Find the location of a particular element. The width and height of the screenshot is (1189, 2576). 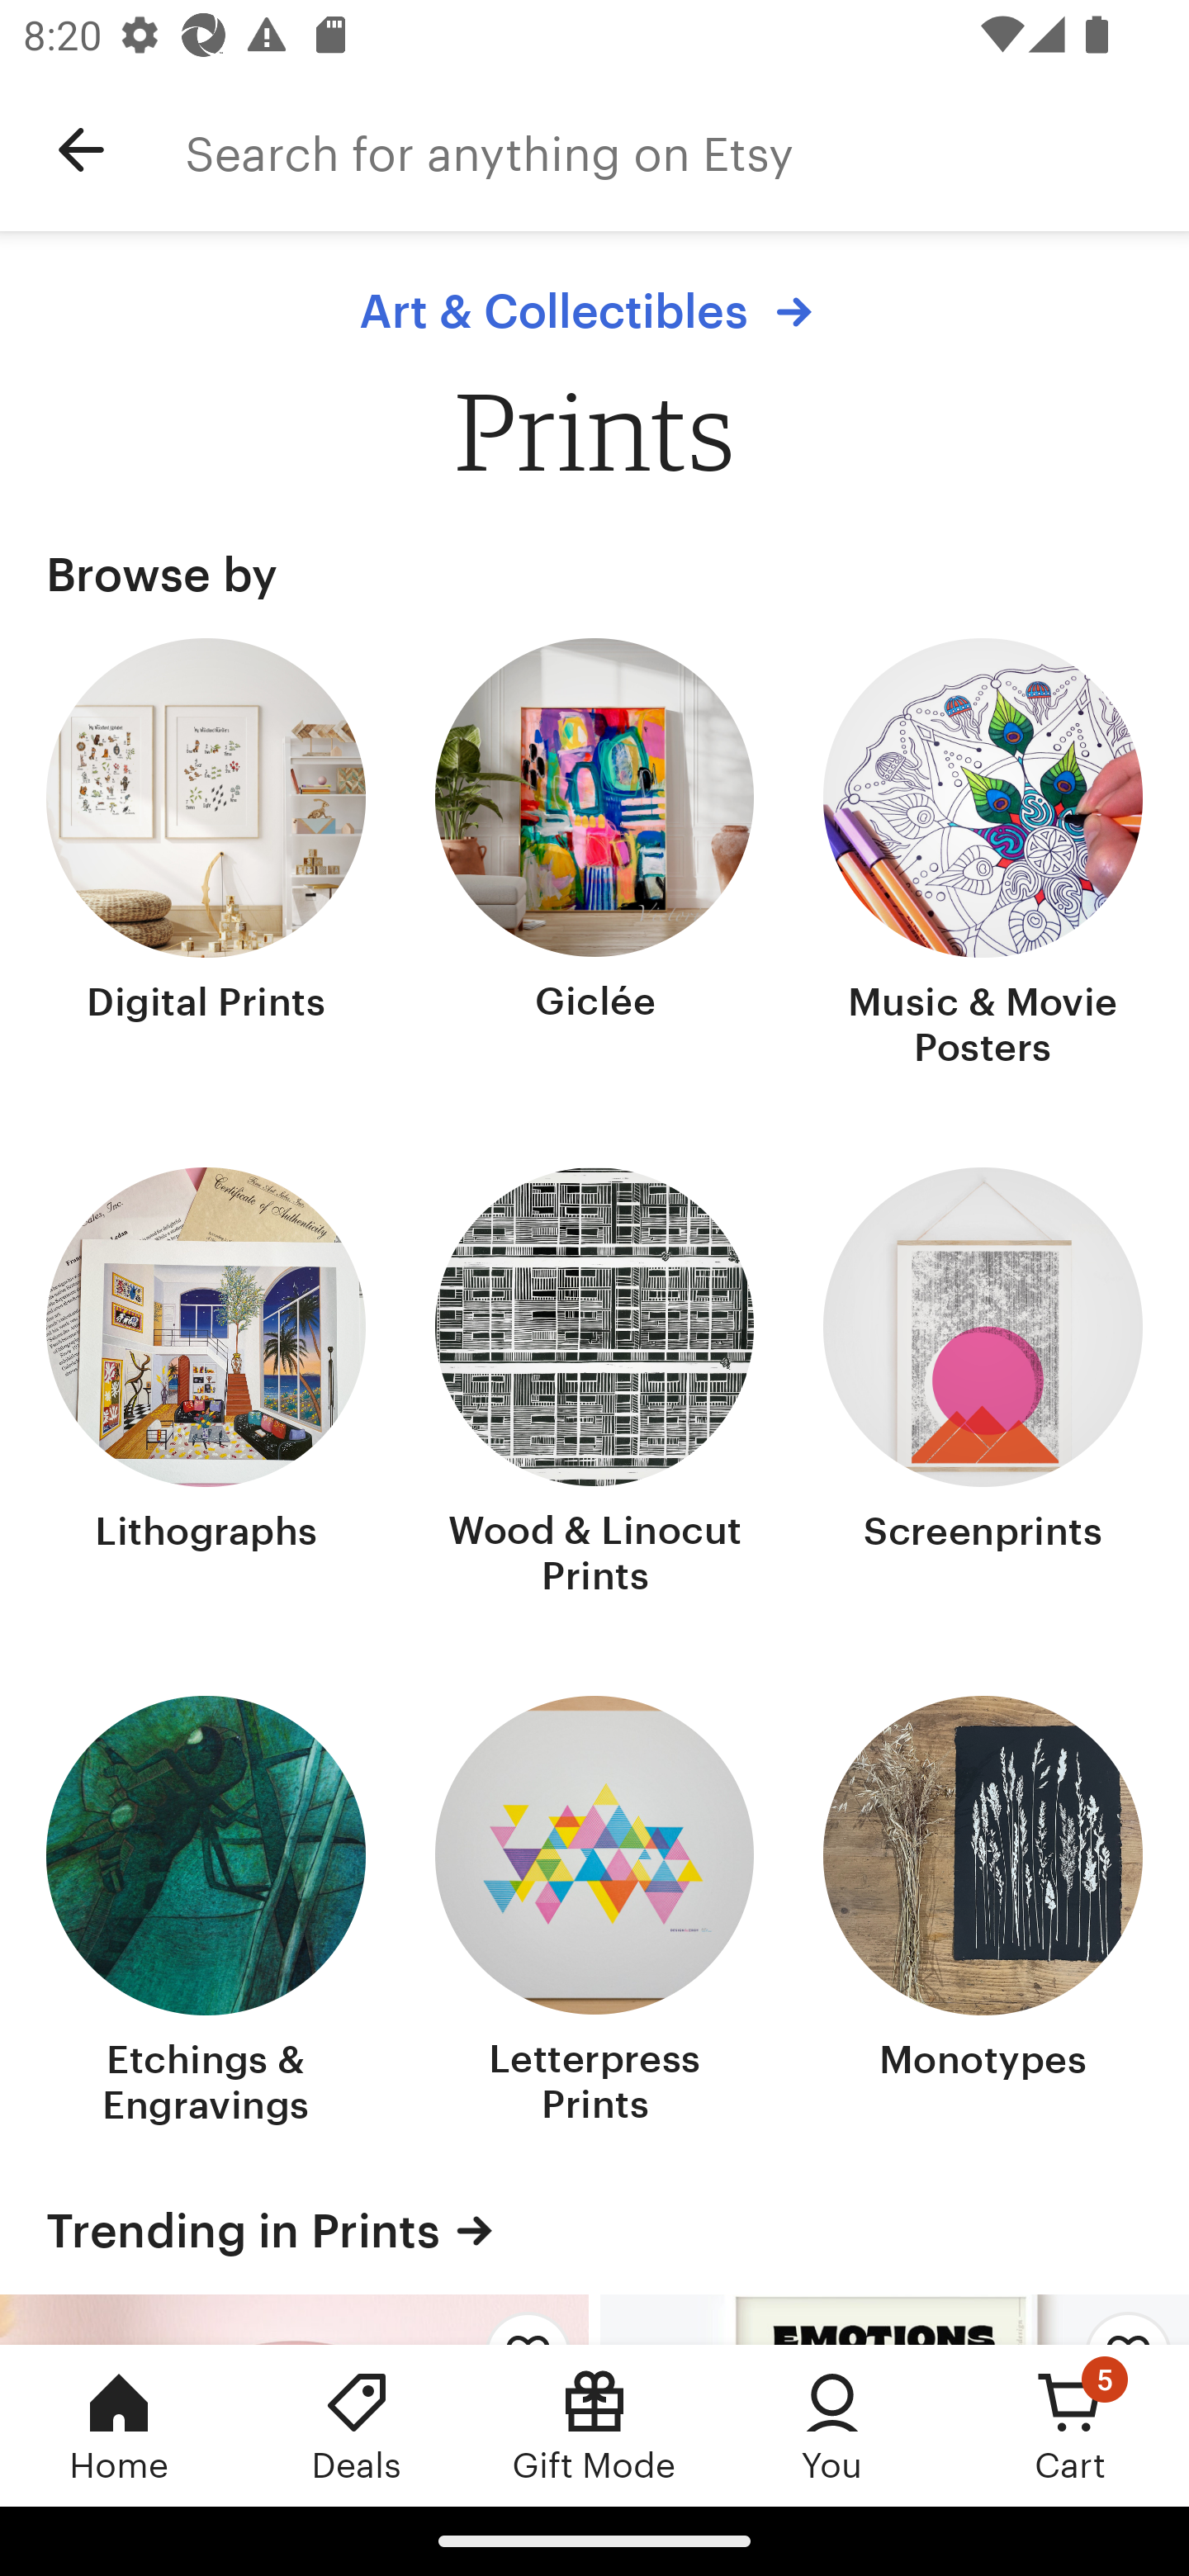

Wood & Linocut Prints is located at coordinates (594, 1384).